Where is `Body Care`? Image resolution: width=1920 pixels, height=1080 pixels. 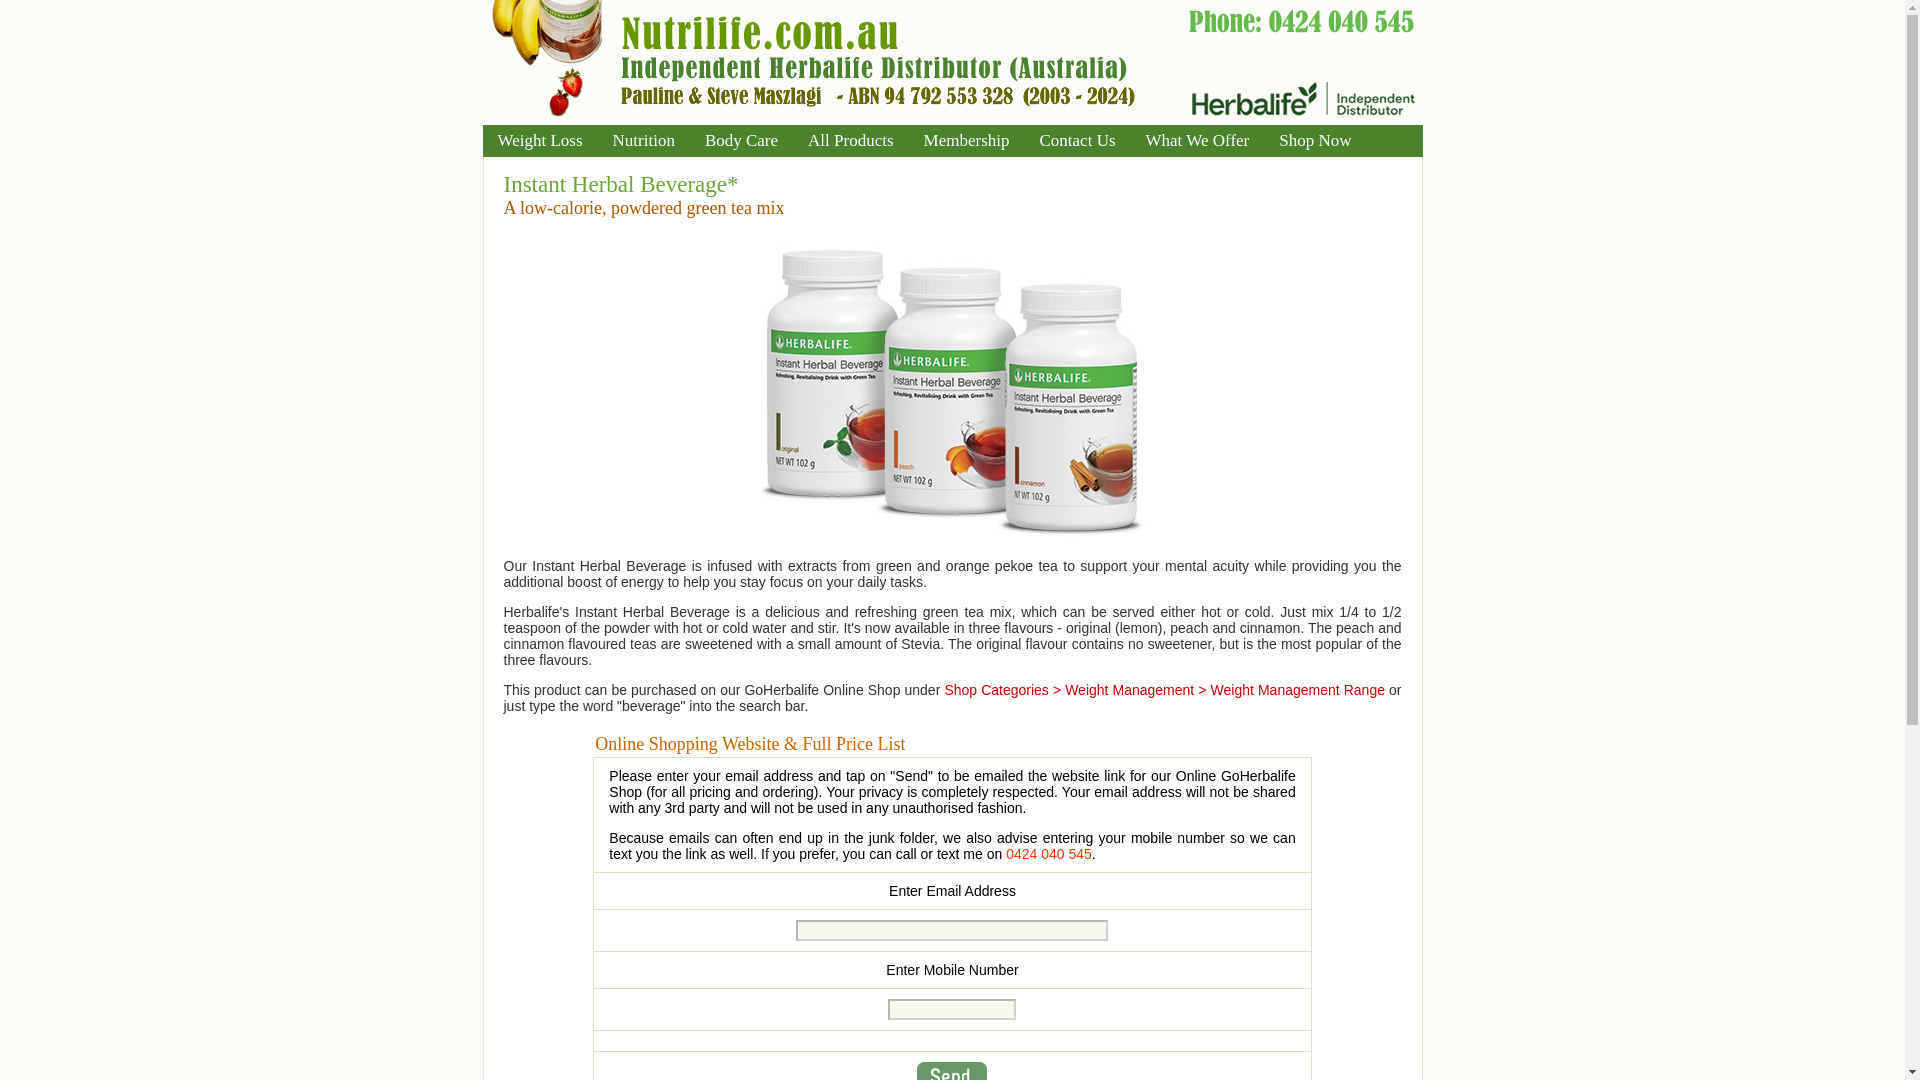
Body Care is located at coordinates (740, 140).